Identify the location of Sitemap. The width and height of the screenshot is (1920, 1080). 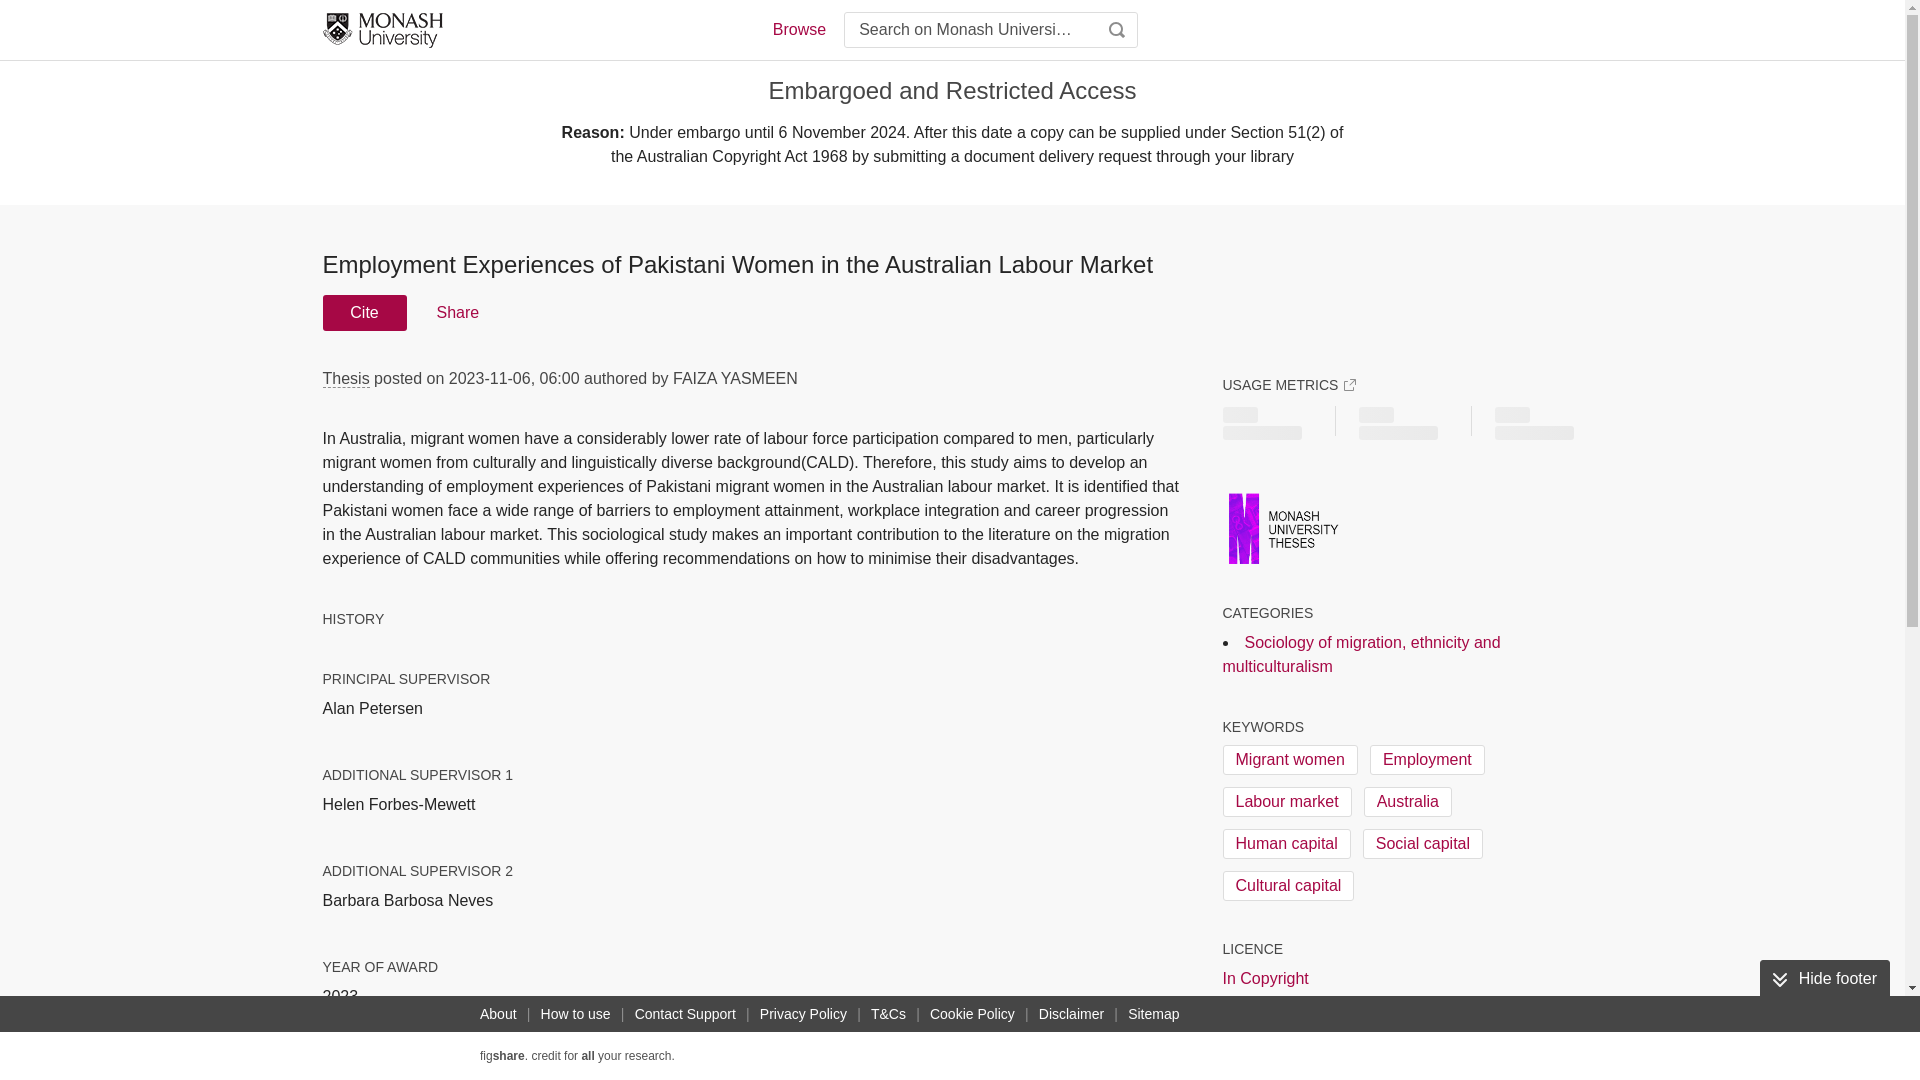
(1152, 1014).